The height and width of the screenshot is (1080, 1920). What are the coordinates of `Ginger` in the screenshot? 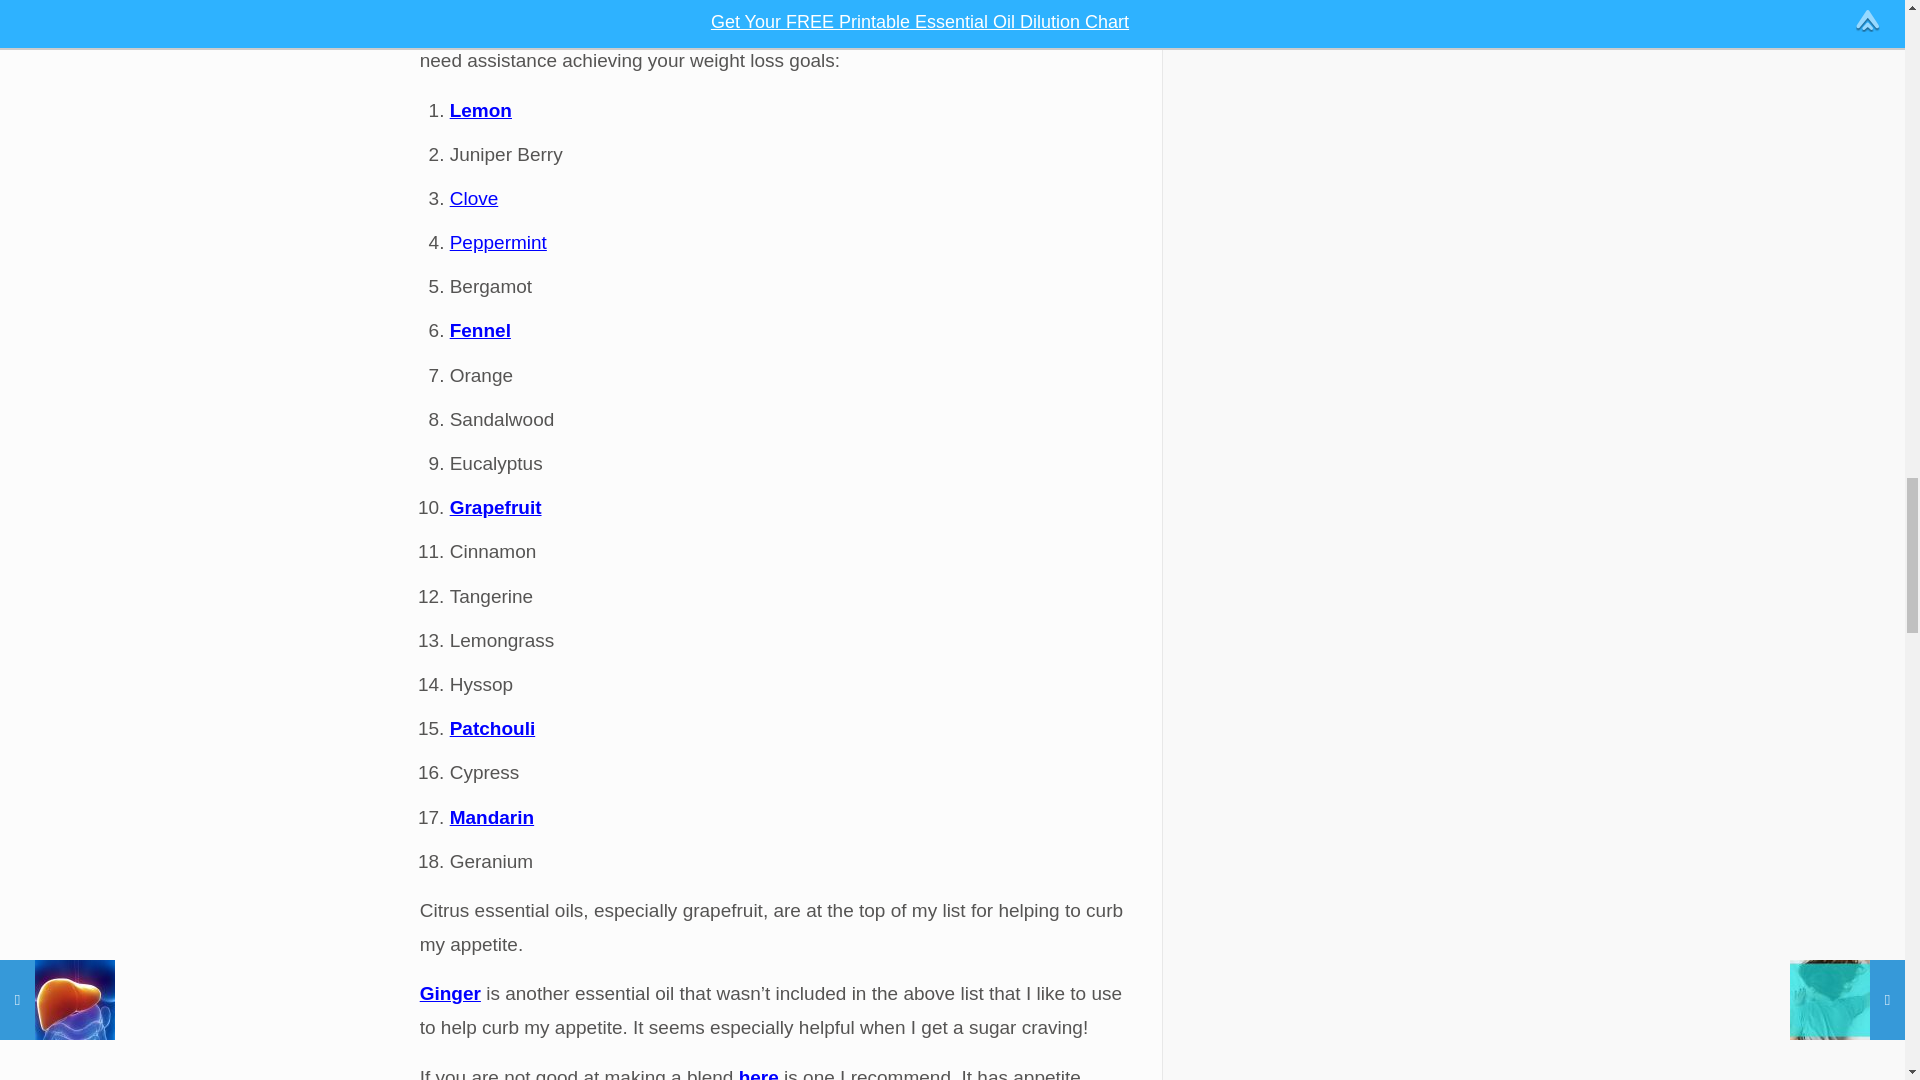 It's located at (450, 993).